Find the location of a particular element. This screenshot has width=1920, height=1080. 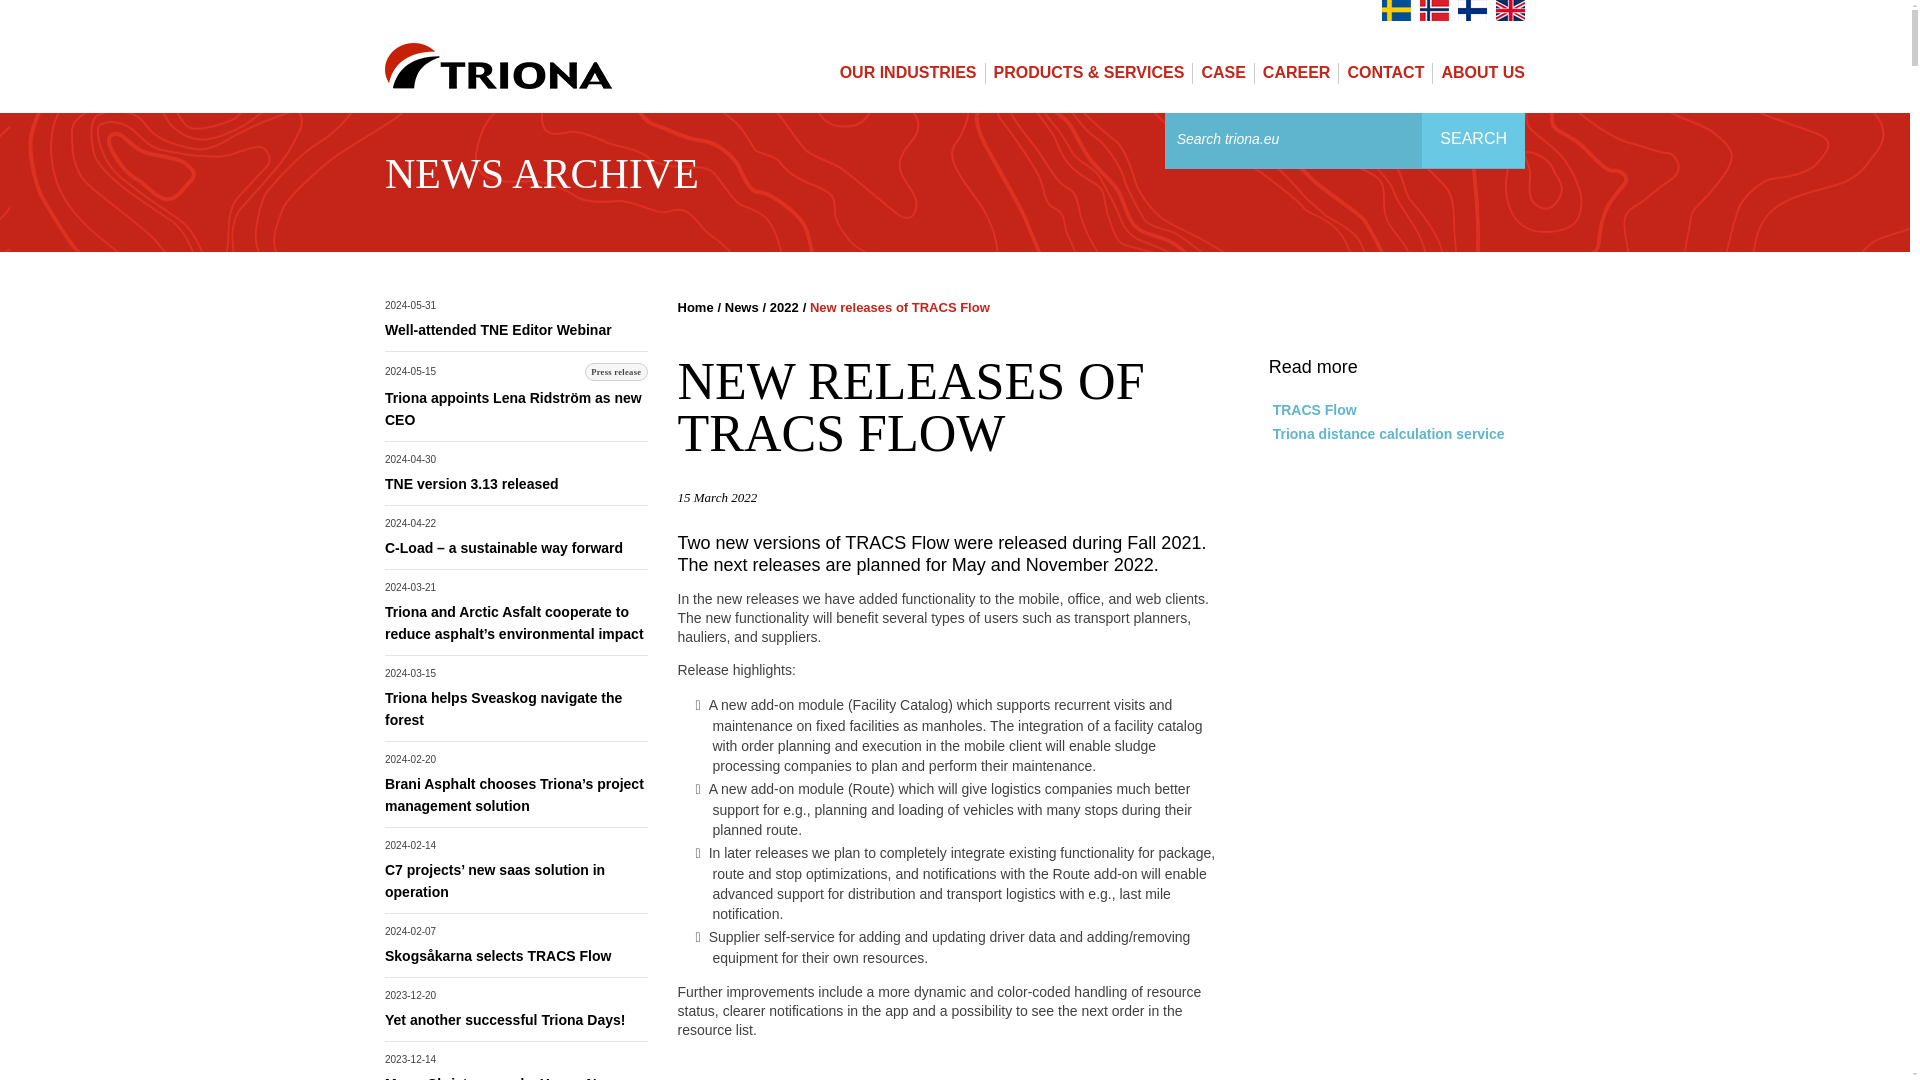

Triona helps Sveaskog navigate the forest is located at coordinates (504, 708).